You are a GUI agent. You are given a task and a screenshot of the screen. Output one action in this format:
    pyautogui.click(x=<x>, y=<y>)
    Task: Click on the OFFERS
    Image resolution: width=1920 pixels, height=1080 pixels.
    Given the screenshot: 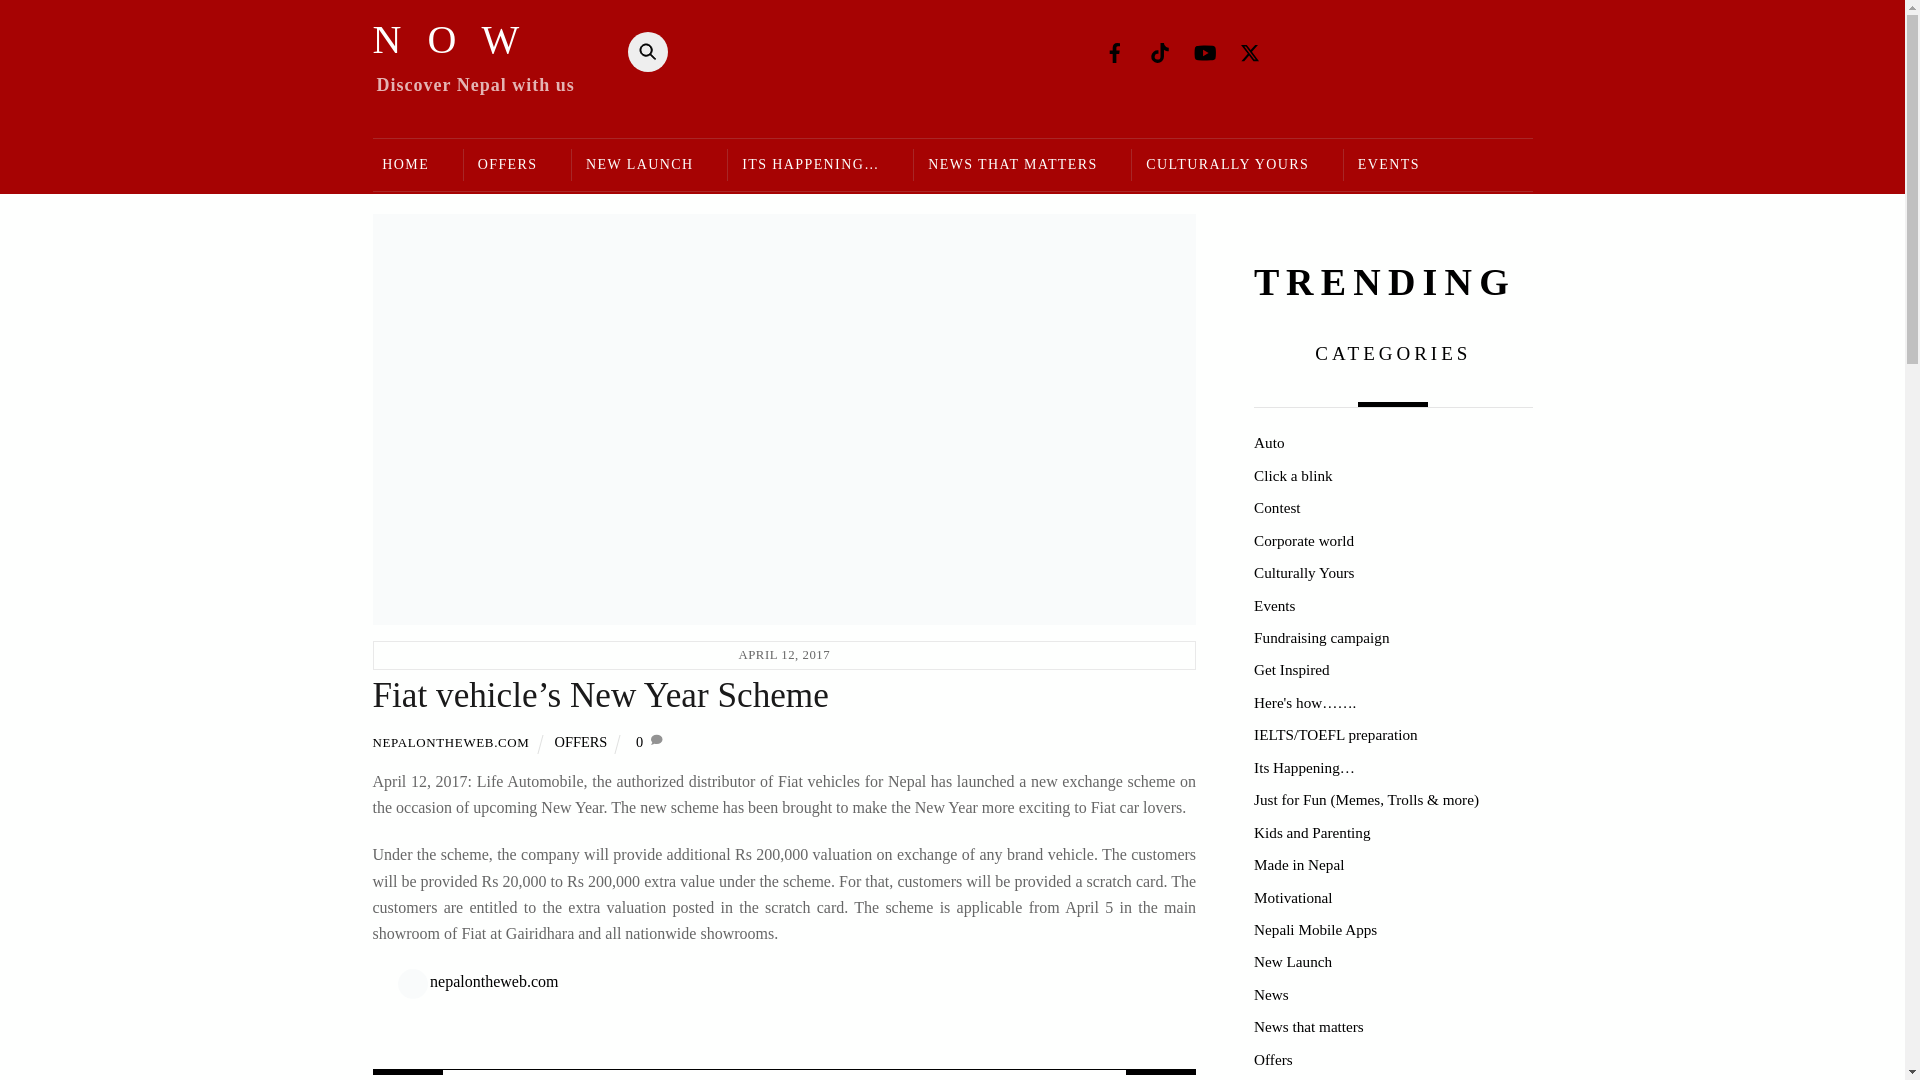 What is the action you would take?
    pyautogui.click(x=507, y=166)
    